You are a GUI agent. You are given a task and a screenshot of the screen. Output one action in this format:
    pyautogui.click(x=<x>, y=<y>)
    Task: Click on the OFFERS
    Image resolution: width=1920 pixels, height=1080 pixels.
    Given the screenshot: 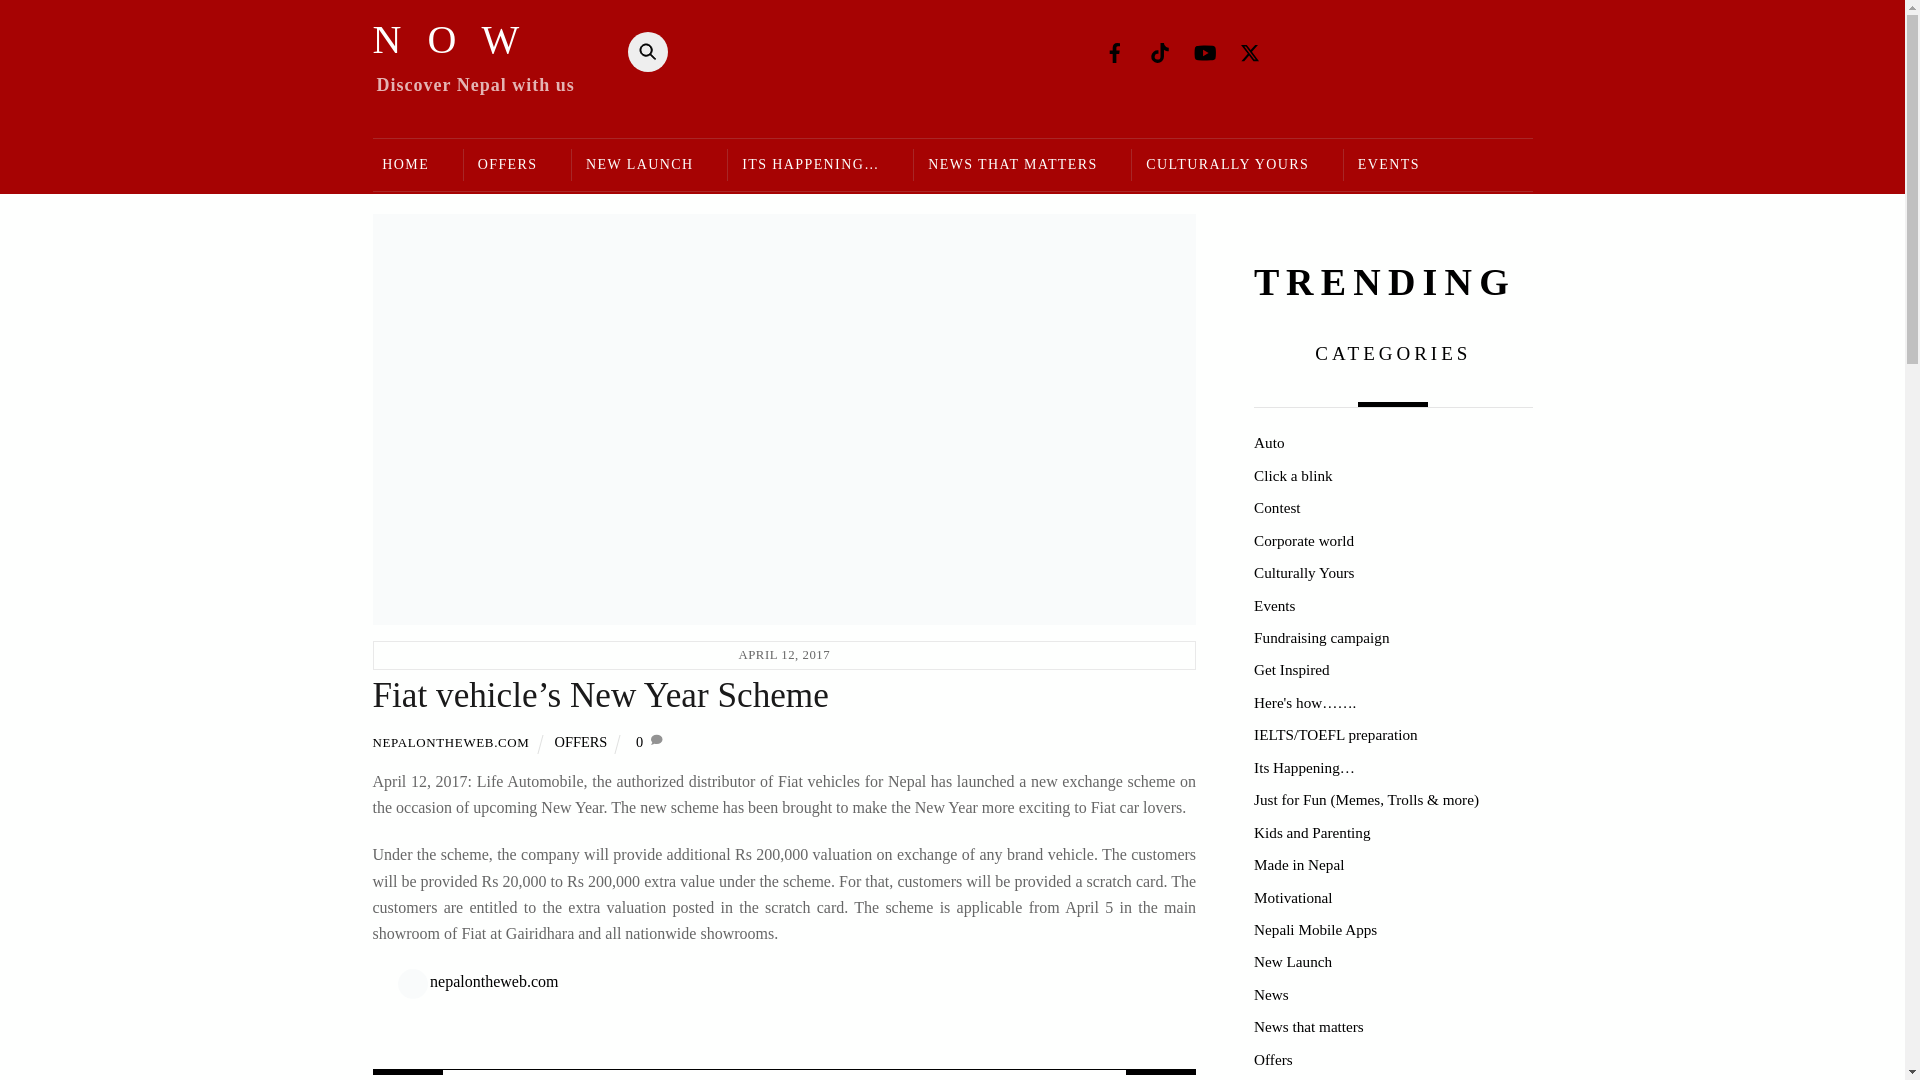 What is the action you would take?
    pyautogui.click(x=507, y=166)
    